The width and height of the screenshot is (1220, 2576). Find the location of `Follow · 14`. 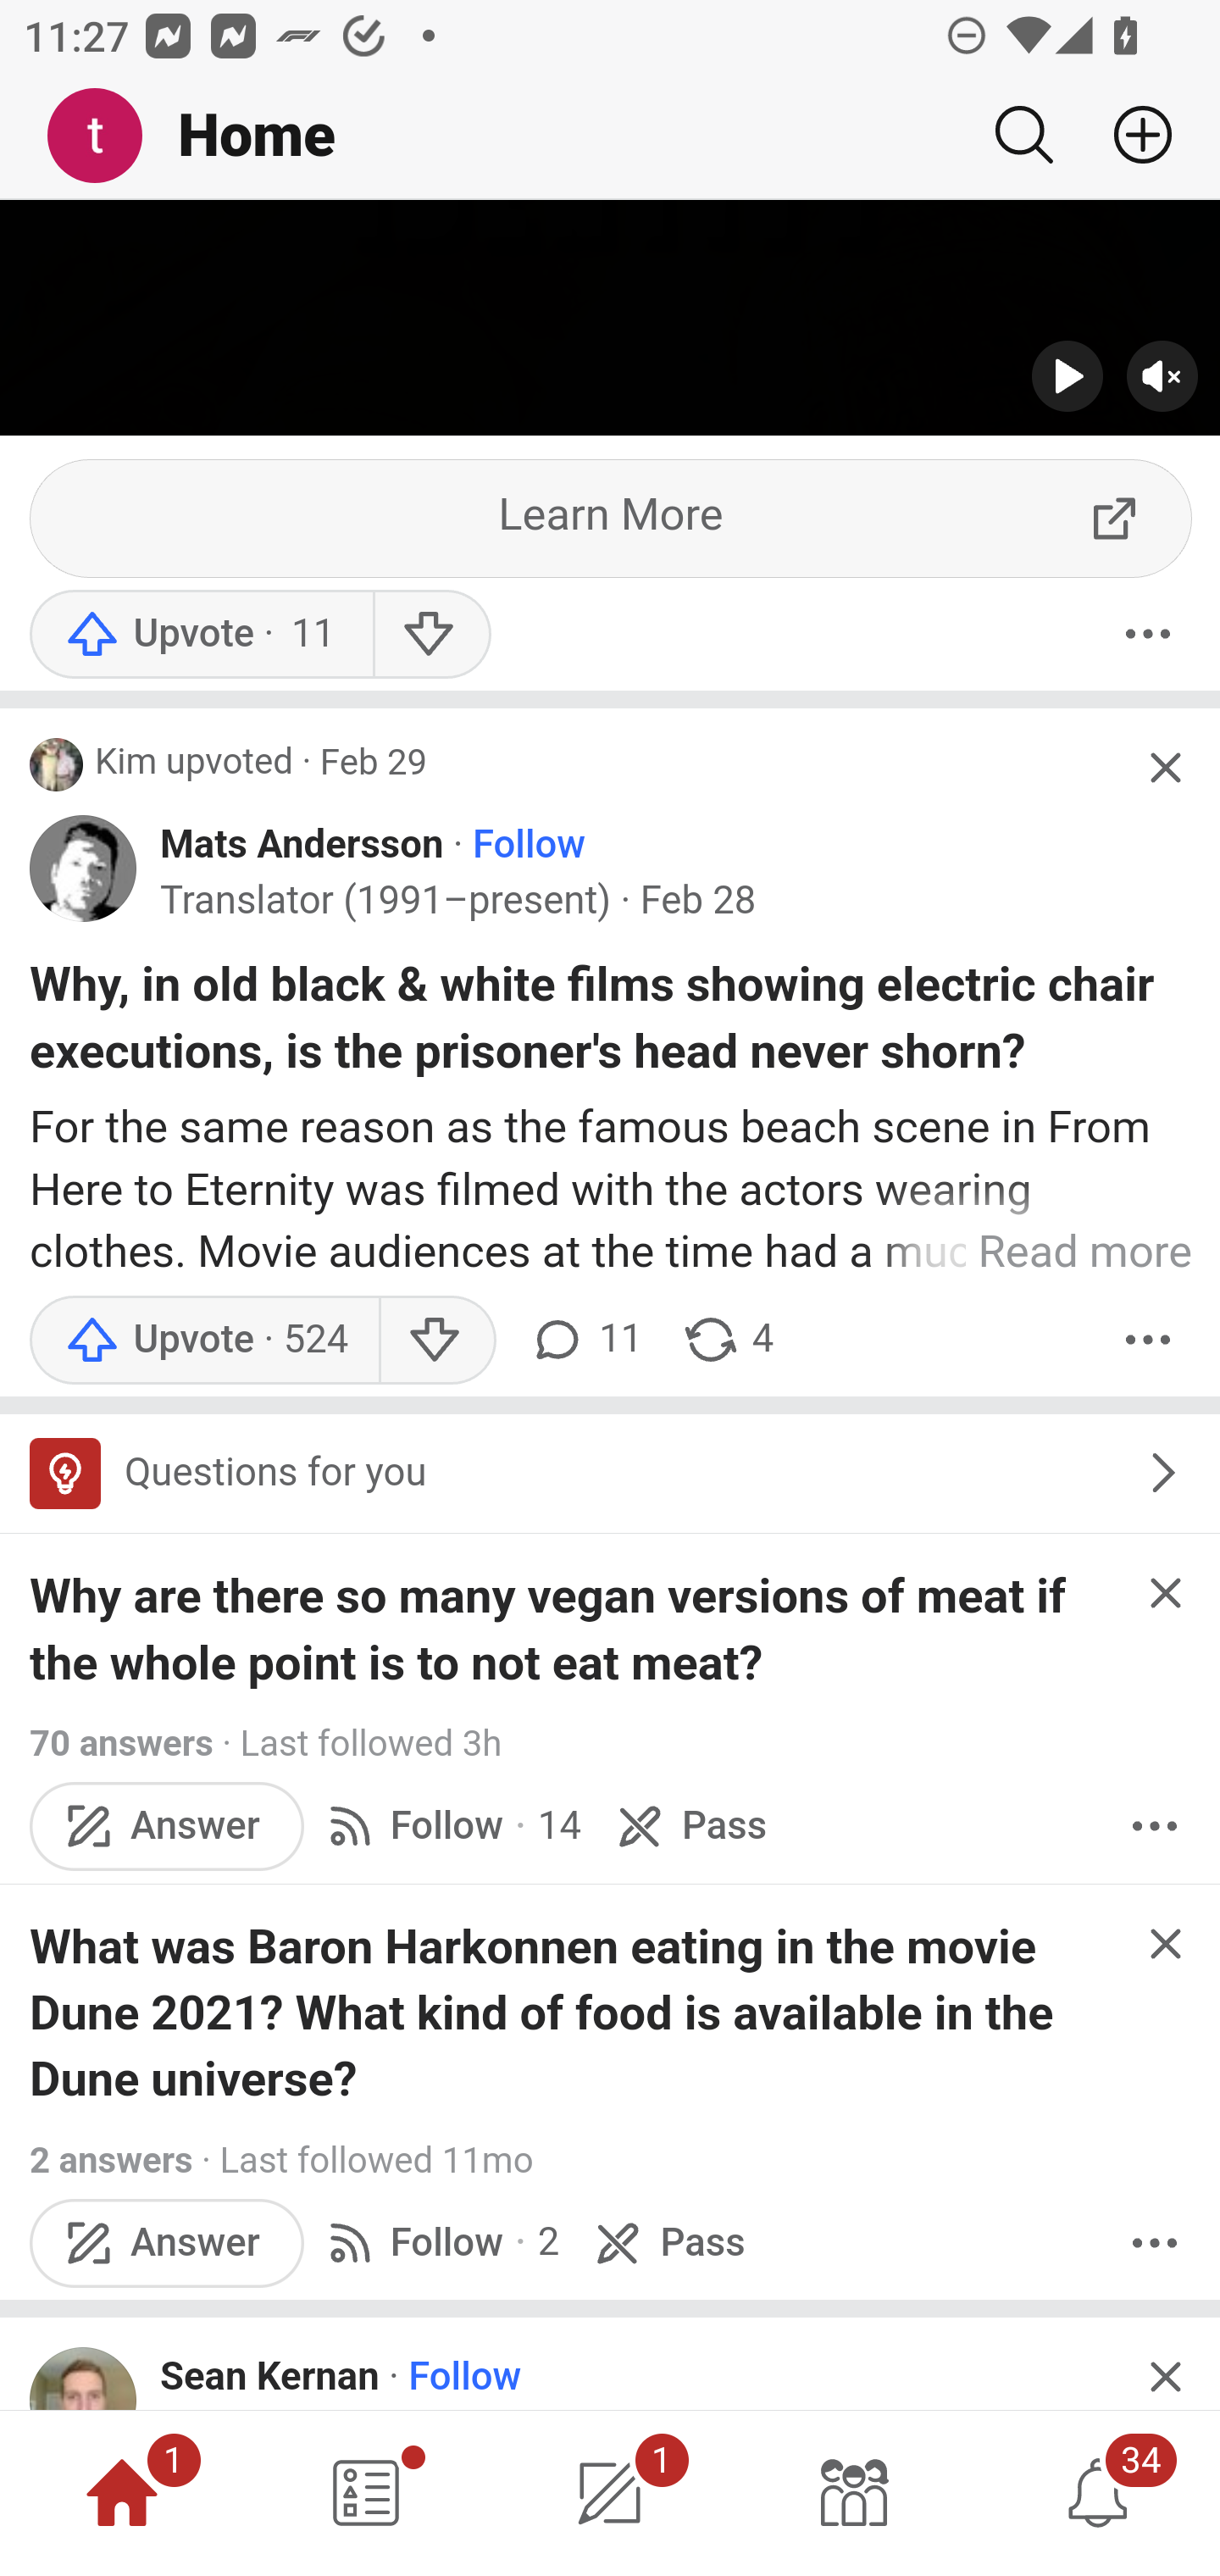

Follow · 14 is located at coordinates (451, 1829).